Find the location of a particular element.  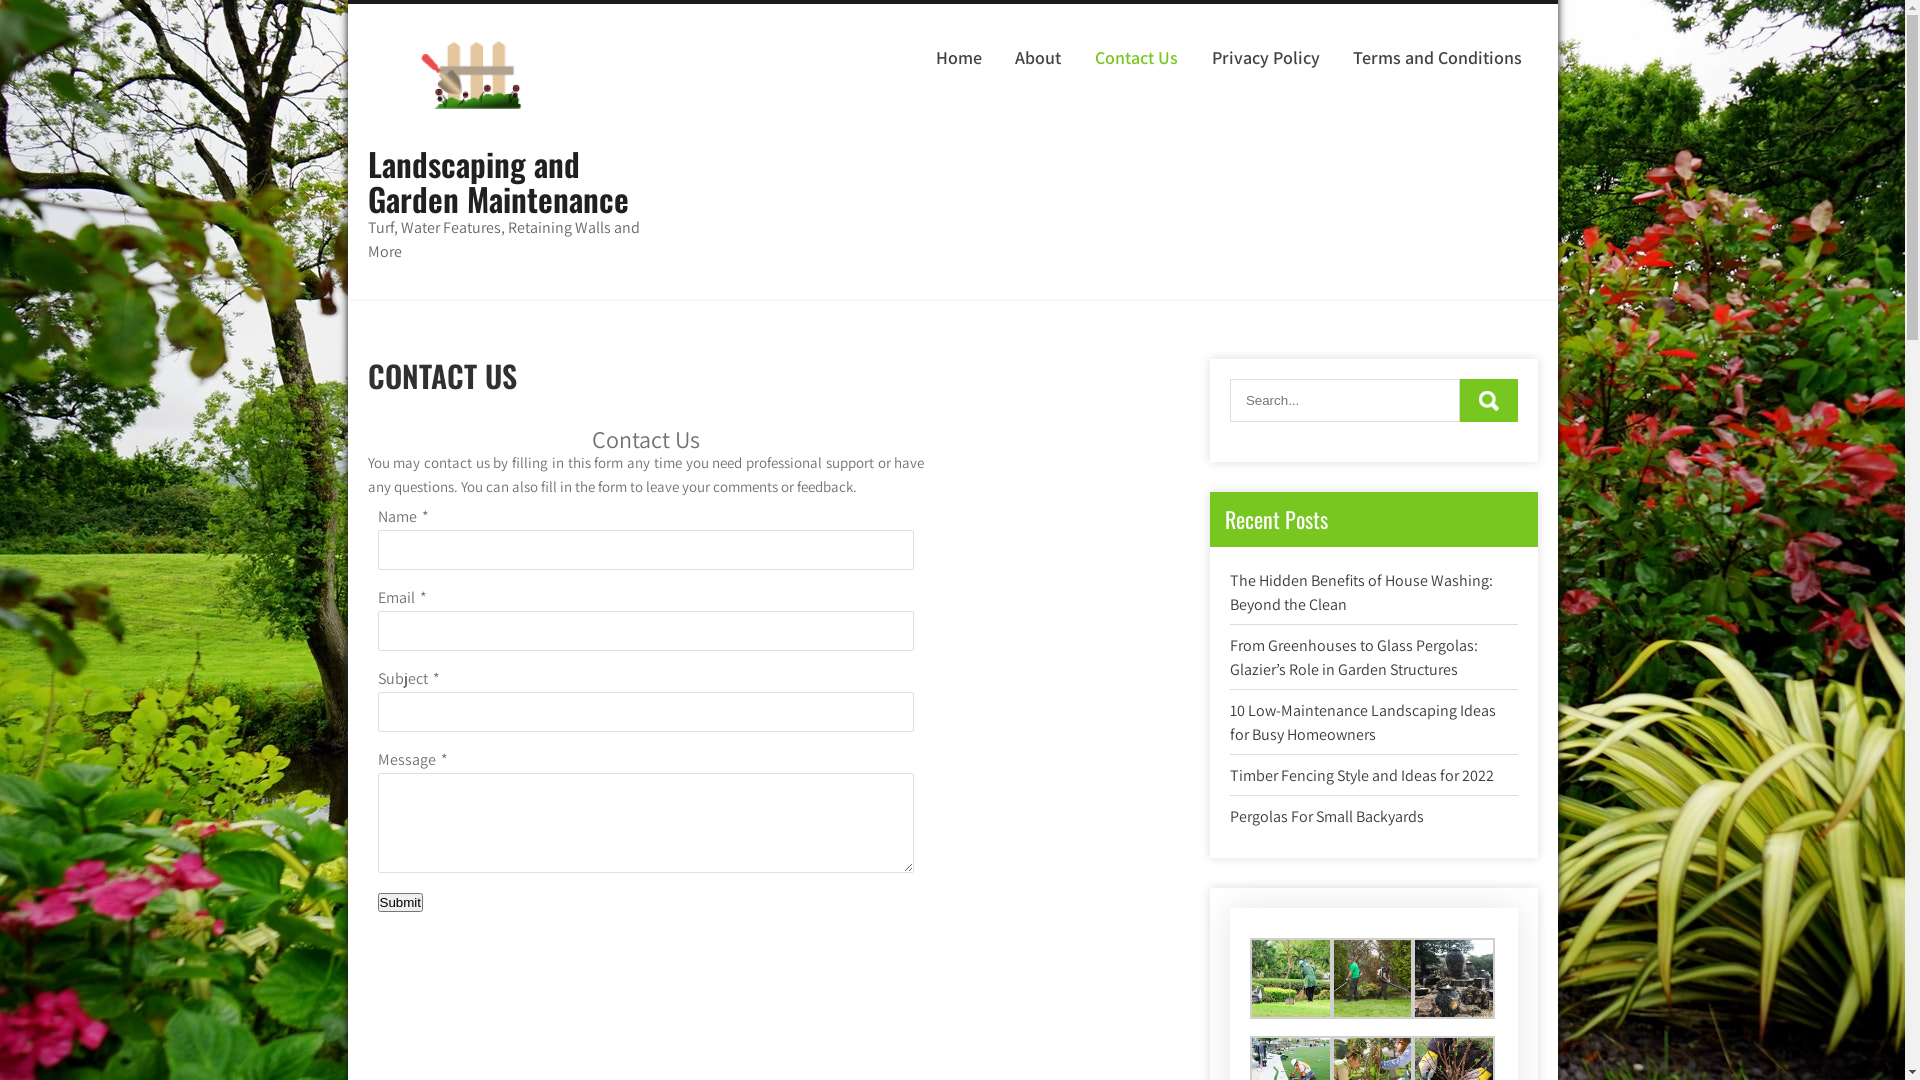

The Hidden Benefits of House Washing: Beyond the Clean is located at coordinates (1362, 592).